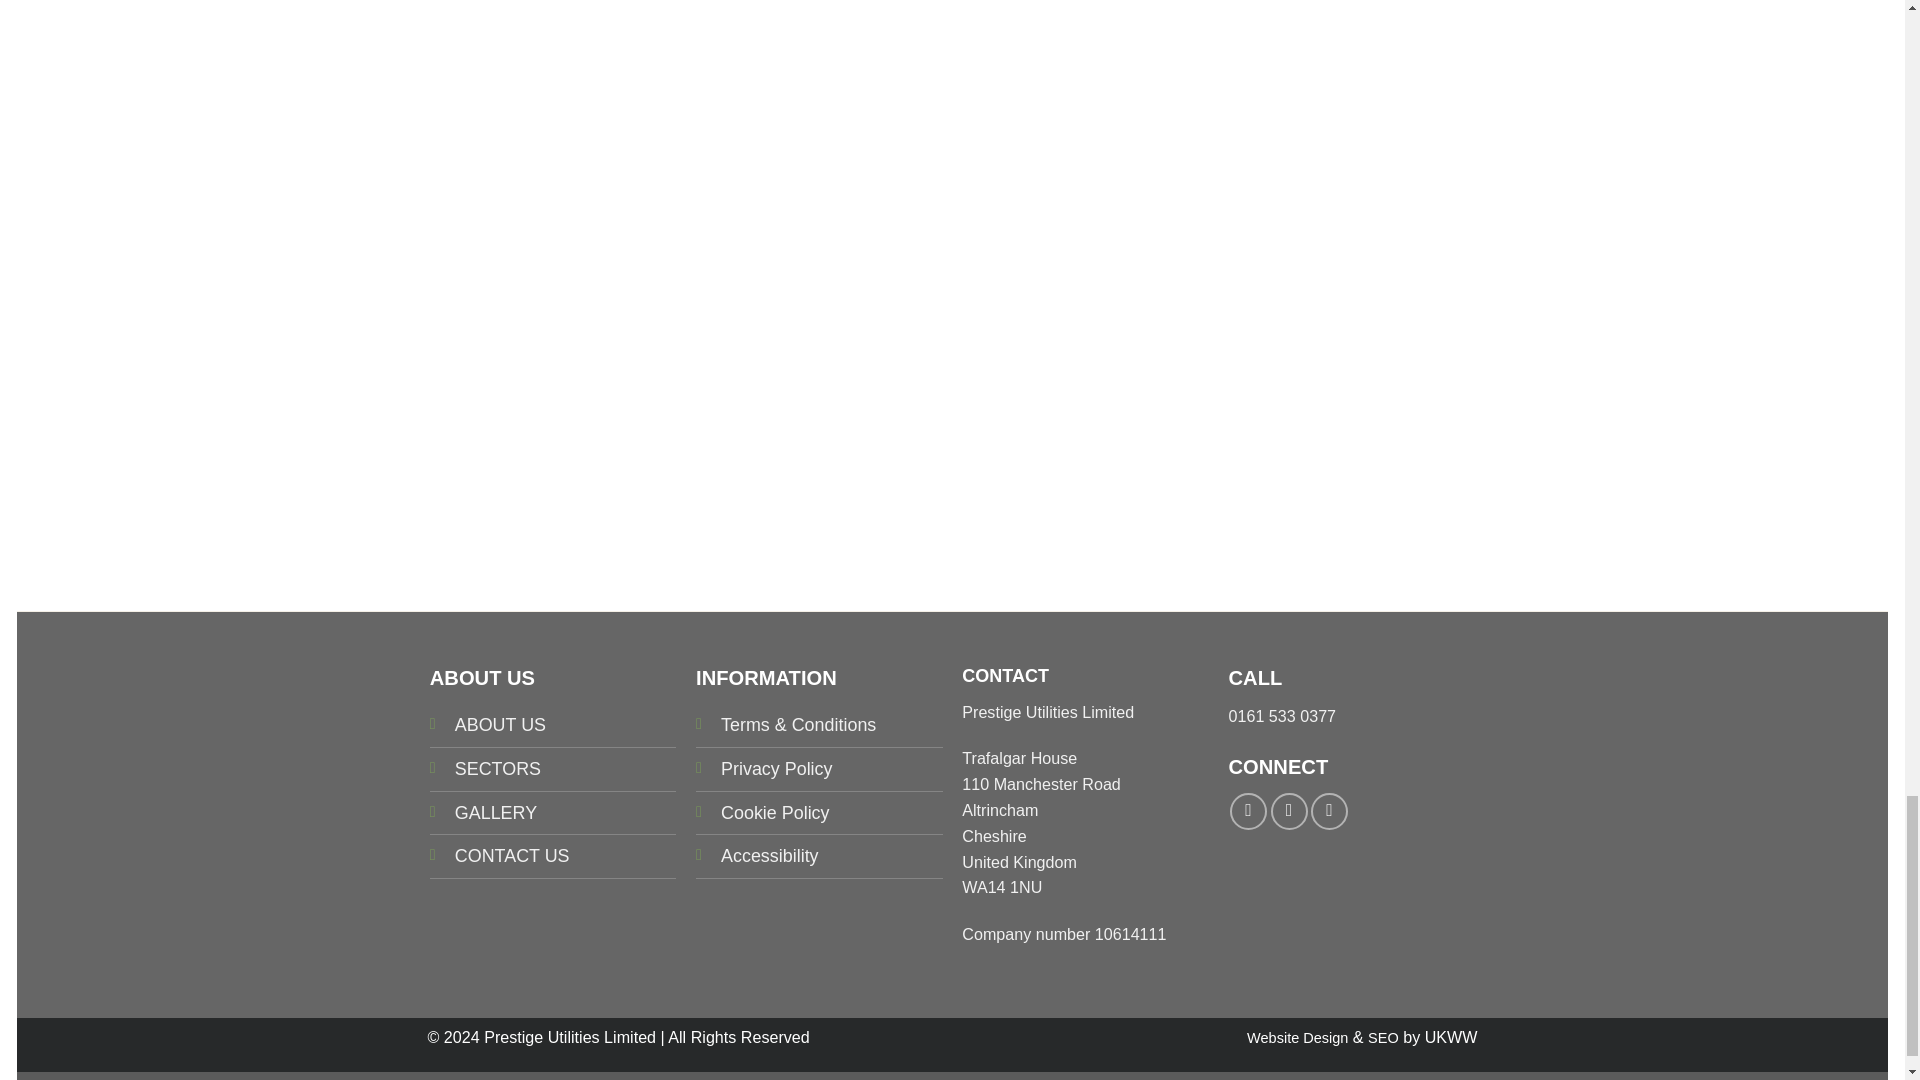  Describe the element at coordinates (1289, 811) in the screenshot. I see `Follow on Instagram` at that location.